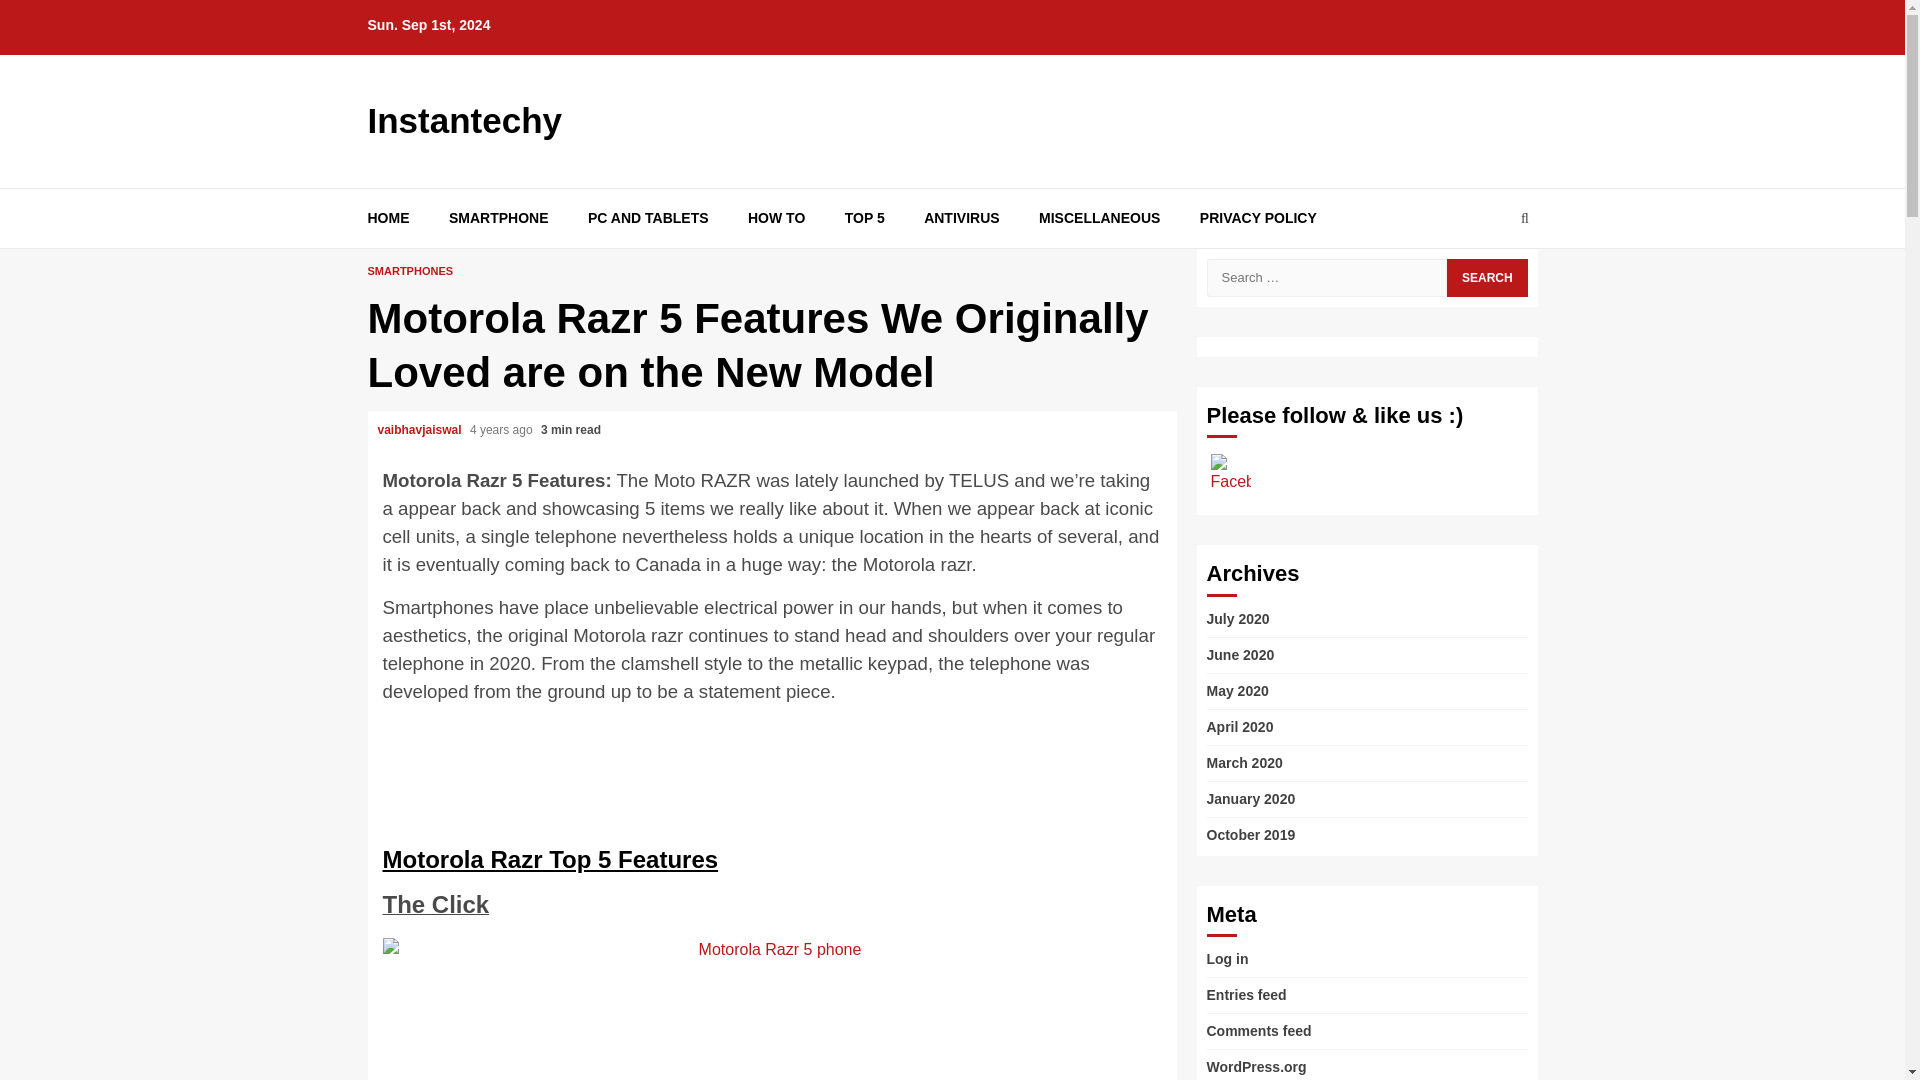  I want to click on Search, so click(1486, 279).